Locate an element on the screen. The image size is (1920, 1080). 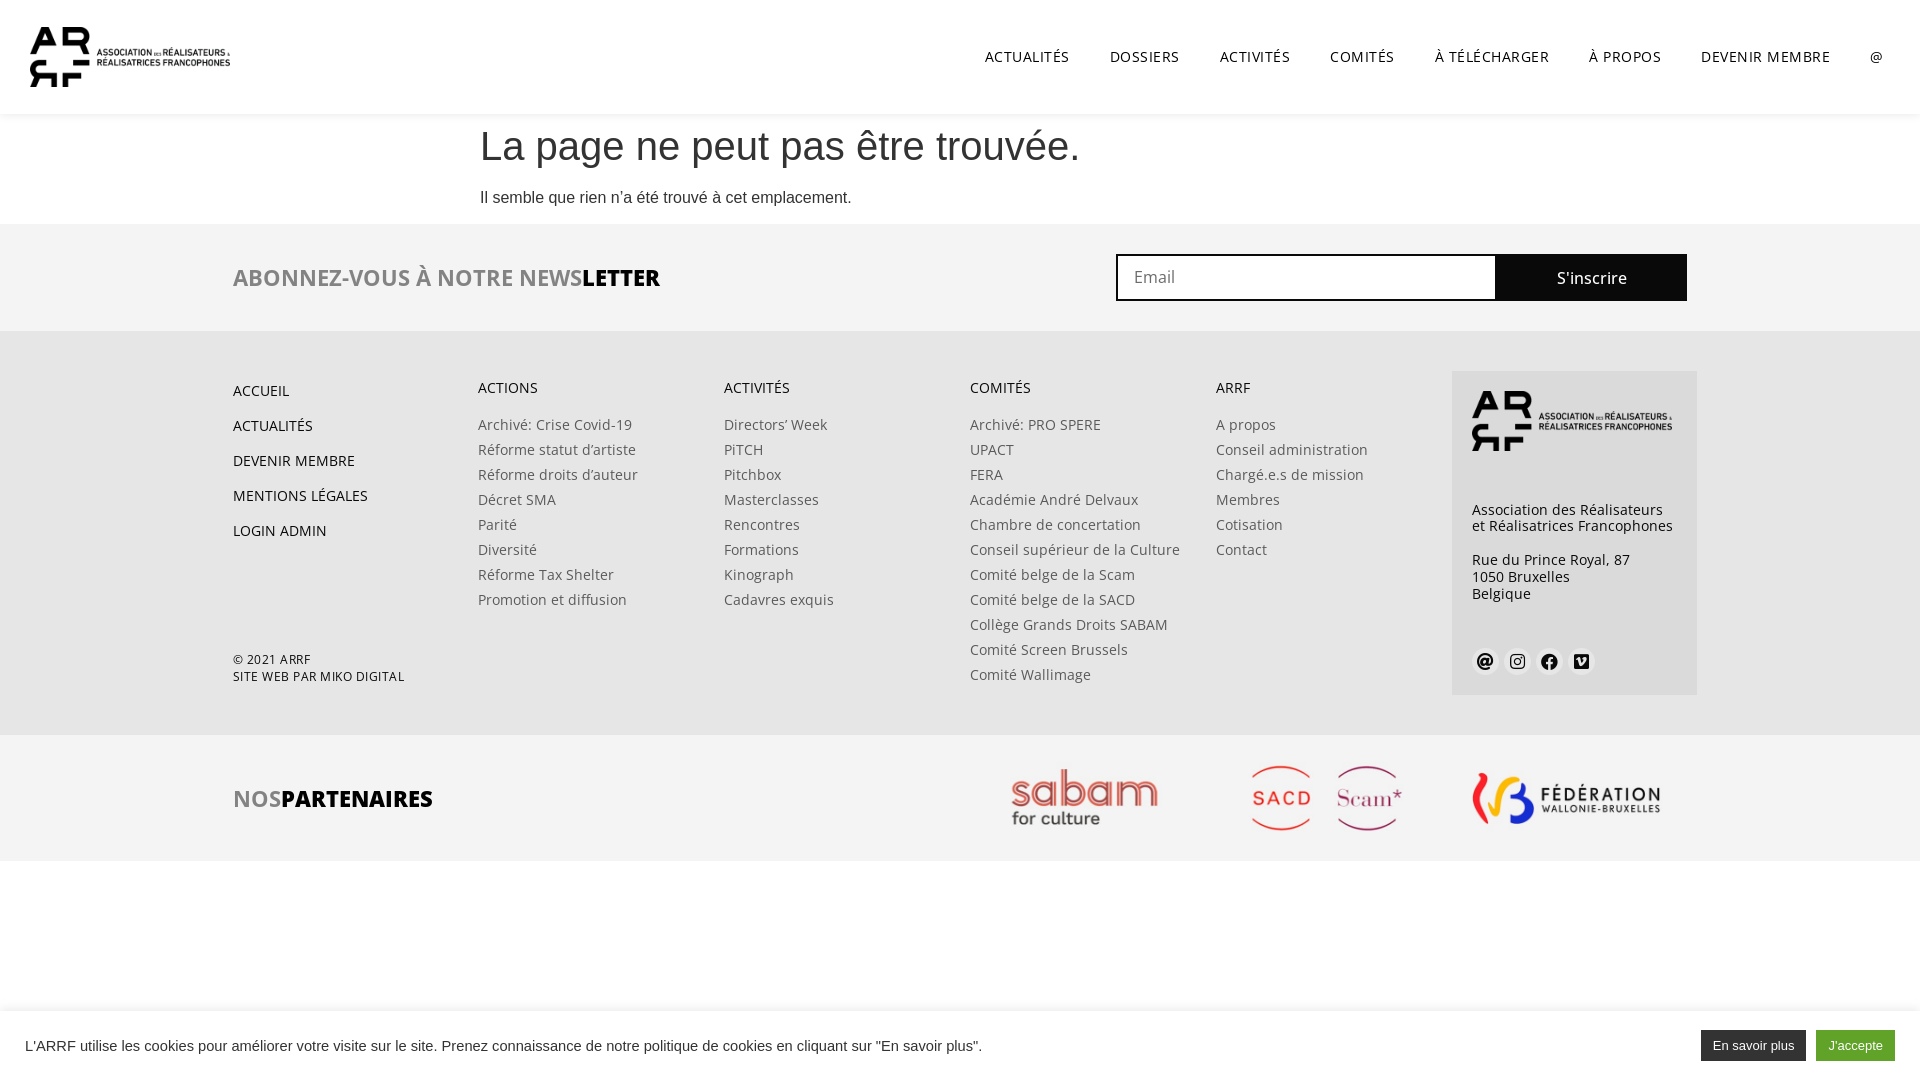
Formations is located at coordinates (837, 550).